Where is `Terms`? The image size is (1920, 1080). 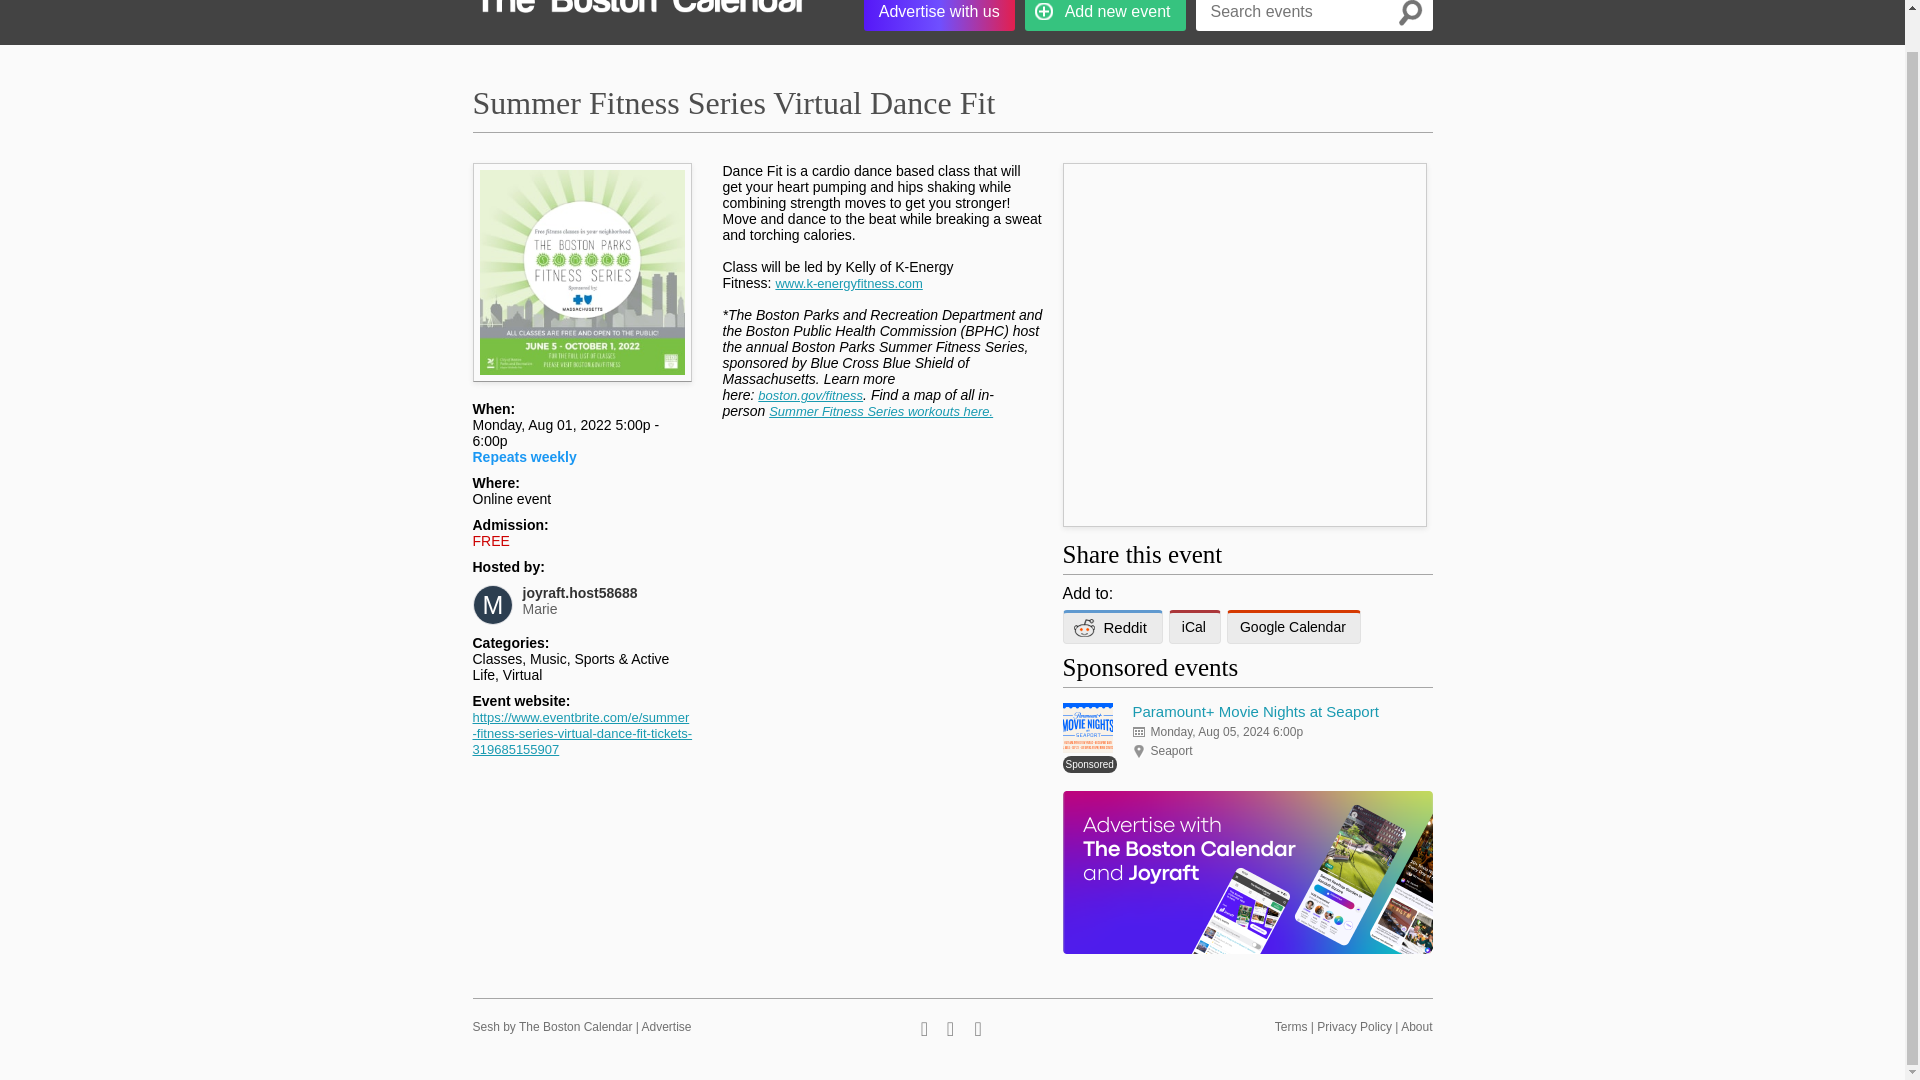
Terms is located at coordinates (640, 16).